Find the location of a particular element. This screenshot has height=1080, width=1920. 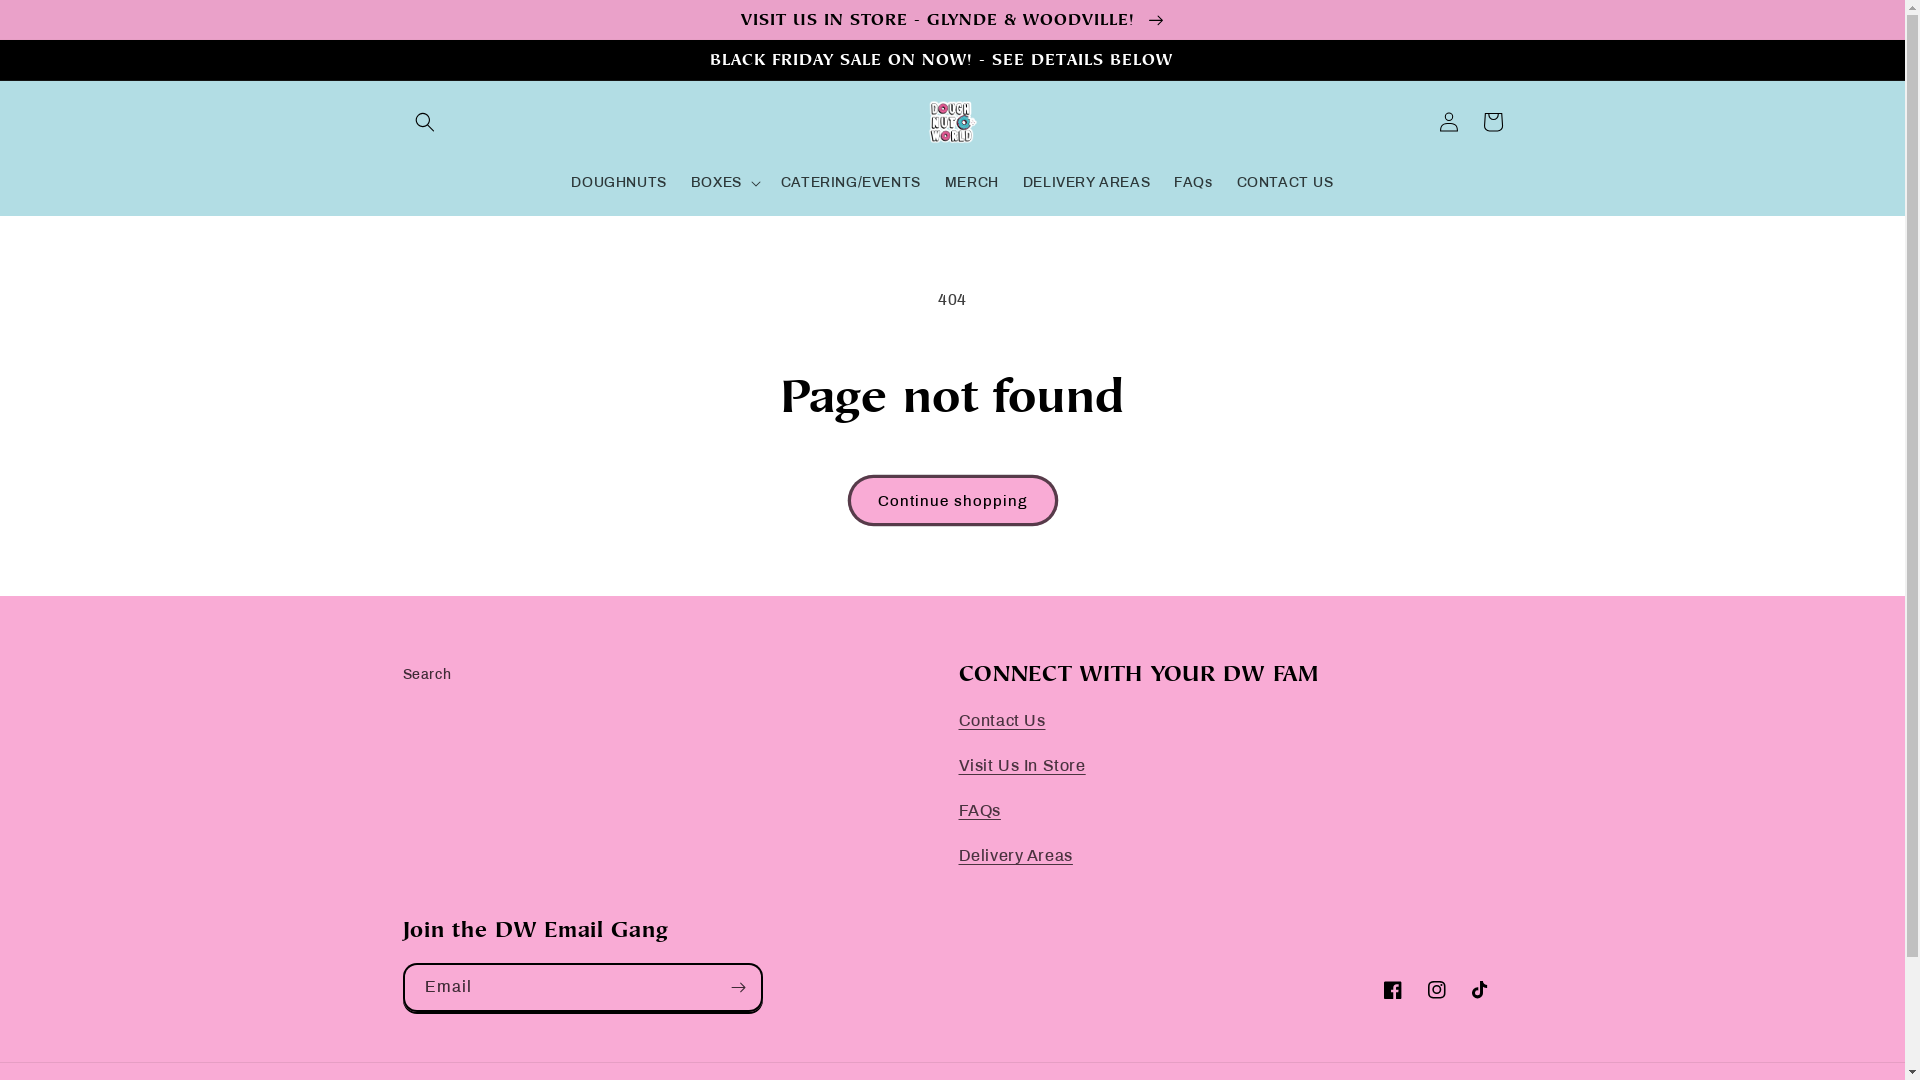

FAQs is located at coordinates (979, 810).